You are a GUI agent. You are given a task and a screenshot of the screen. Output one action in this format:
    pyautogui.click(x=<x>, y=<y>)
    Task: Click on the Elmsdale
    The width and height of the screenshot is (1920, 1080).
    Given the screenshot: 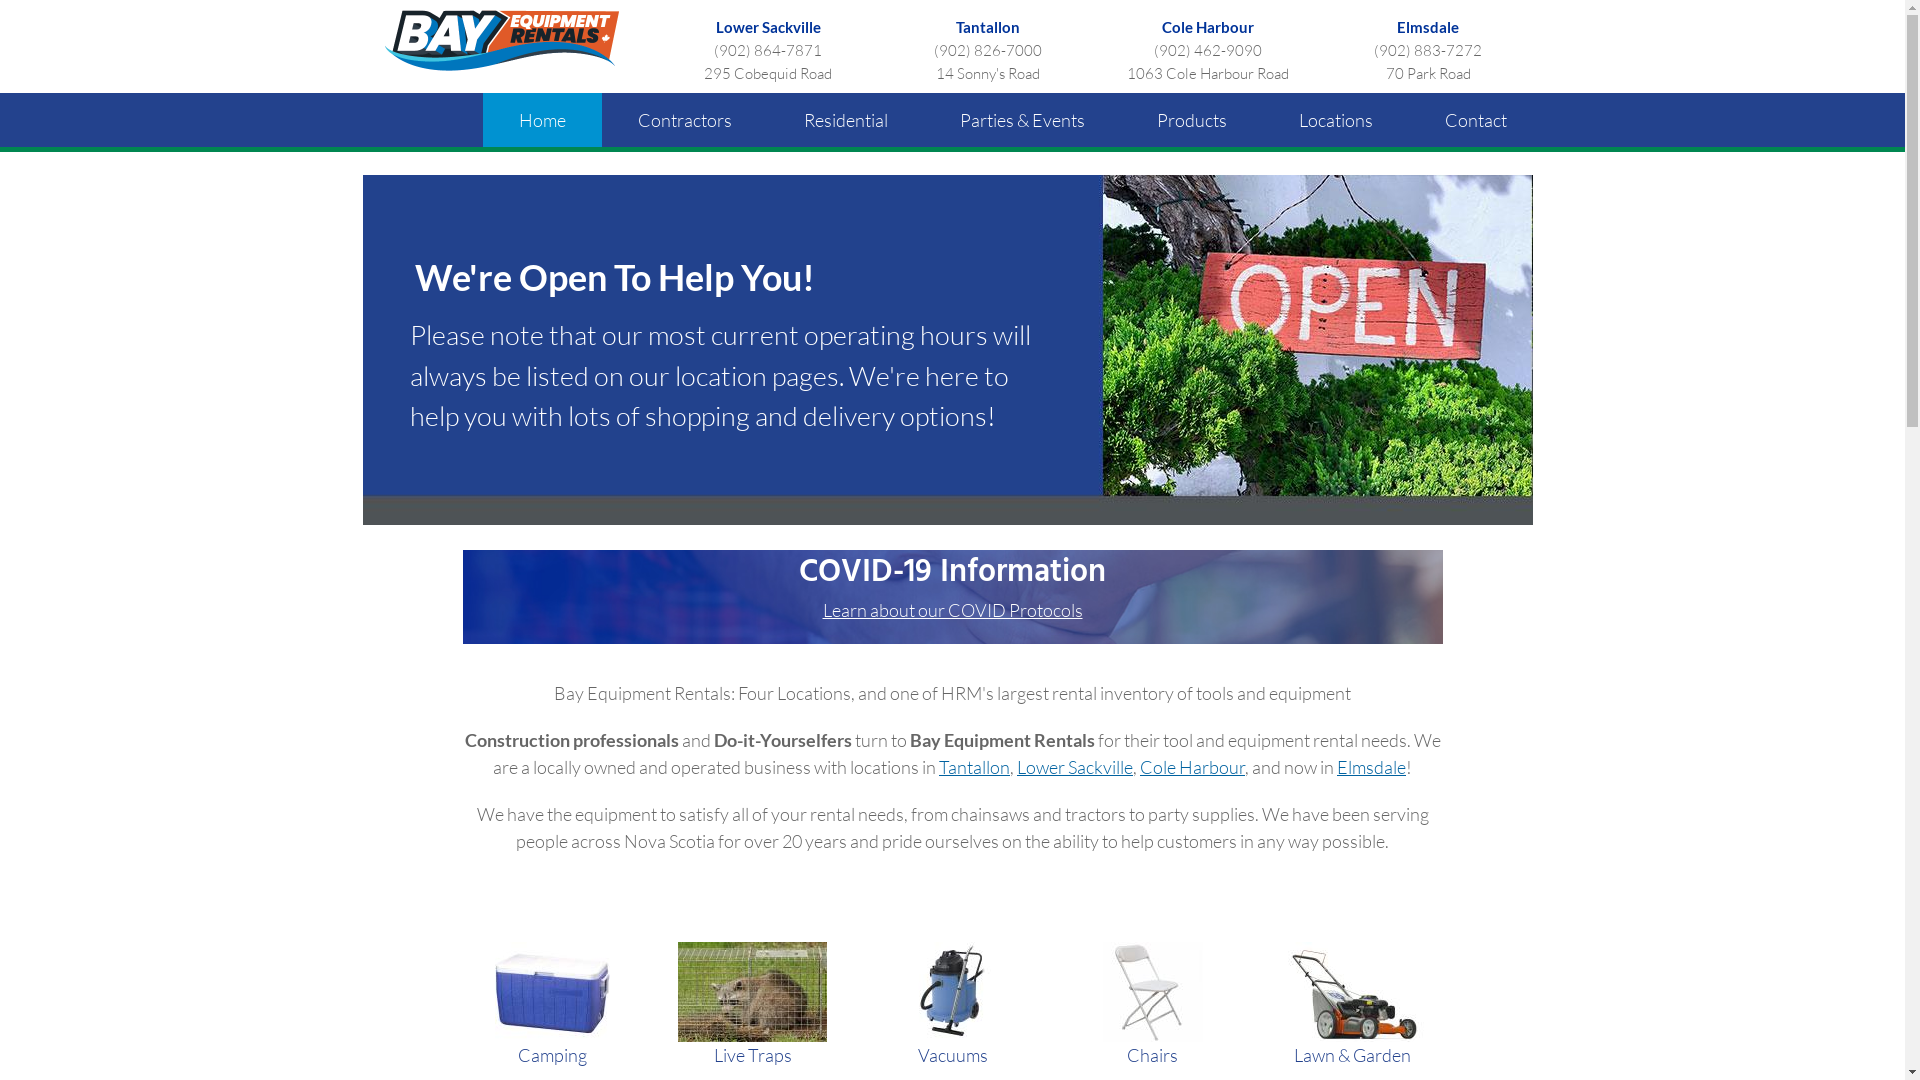 What is the action you would take?
    pyautogui.click(x=1372, y=767)
    